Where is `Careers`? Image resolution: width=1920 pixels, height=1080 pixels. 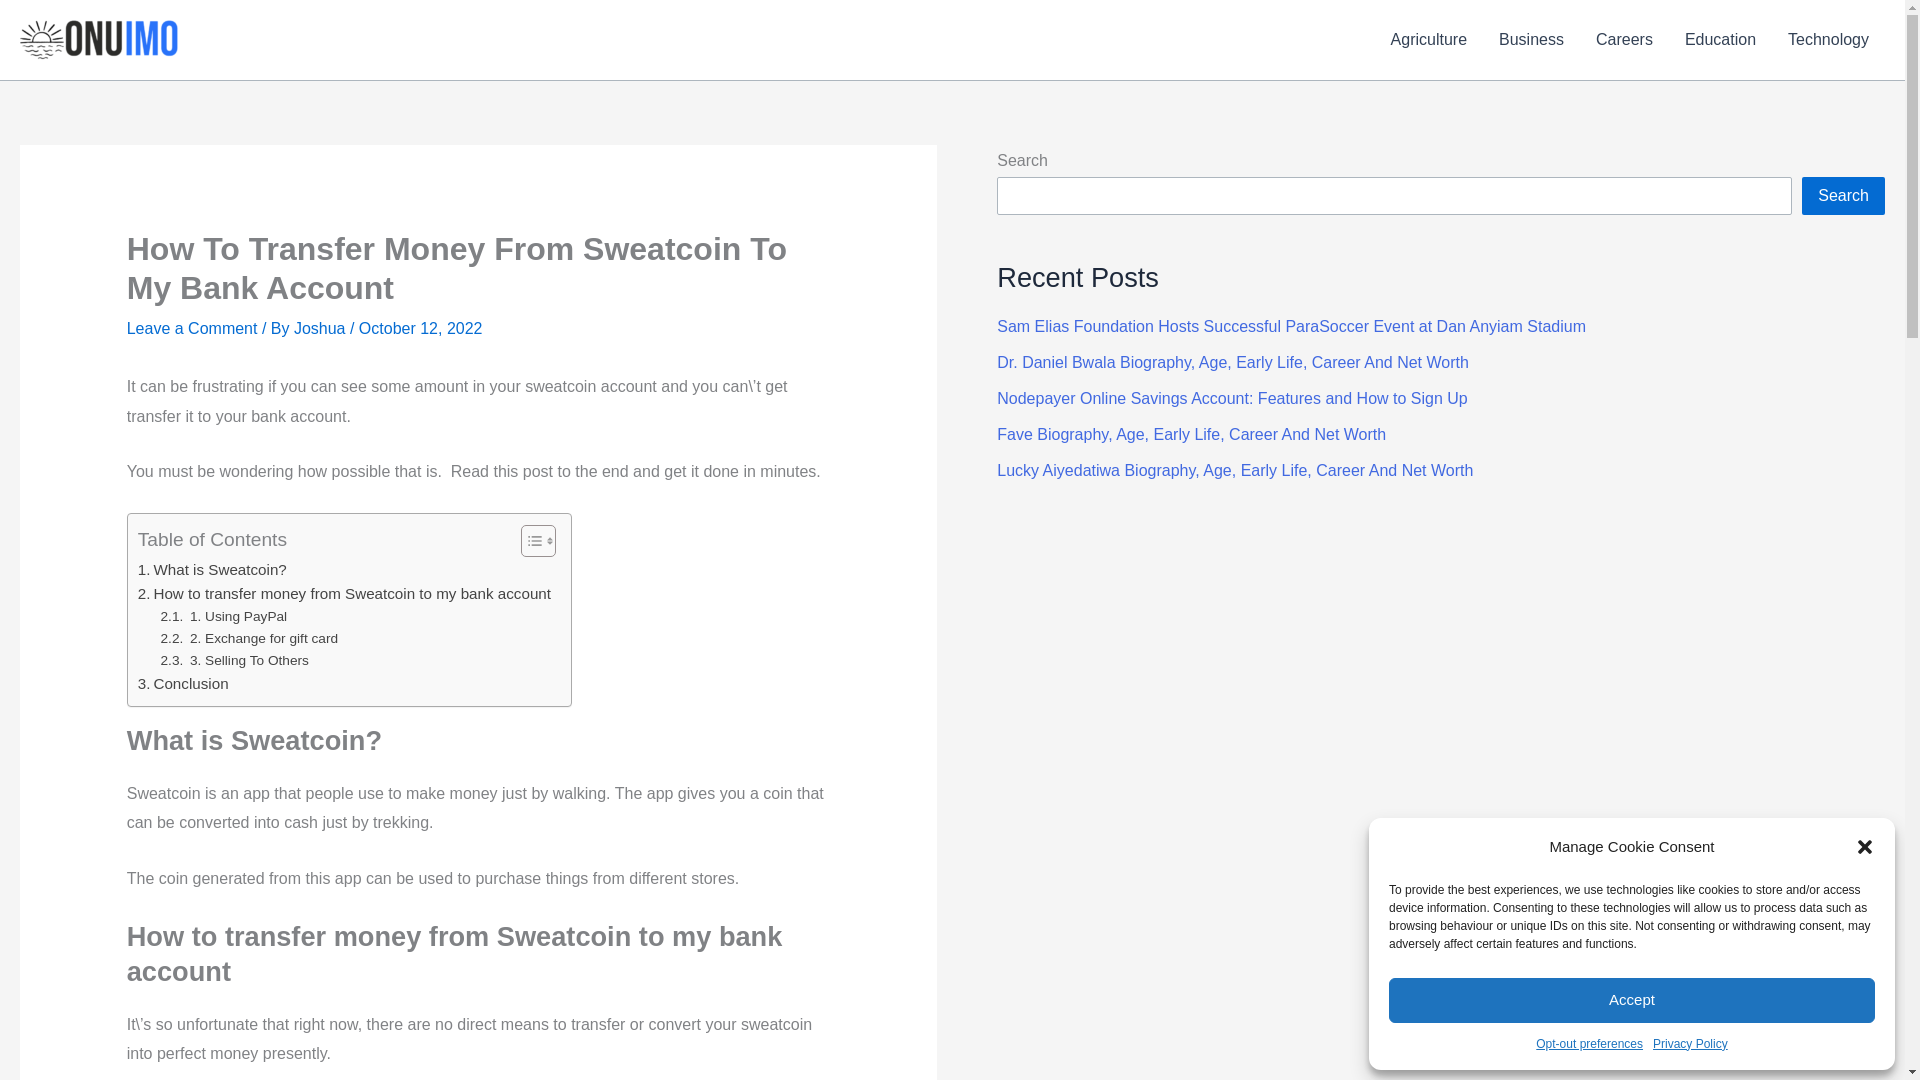
Careers is located at coordinates (1624, 40).